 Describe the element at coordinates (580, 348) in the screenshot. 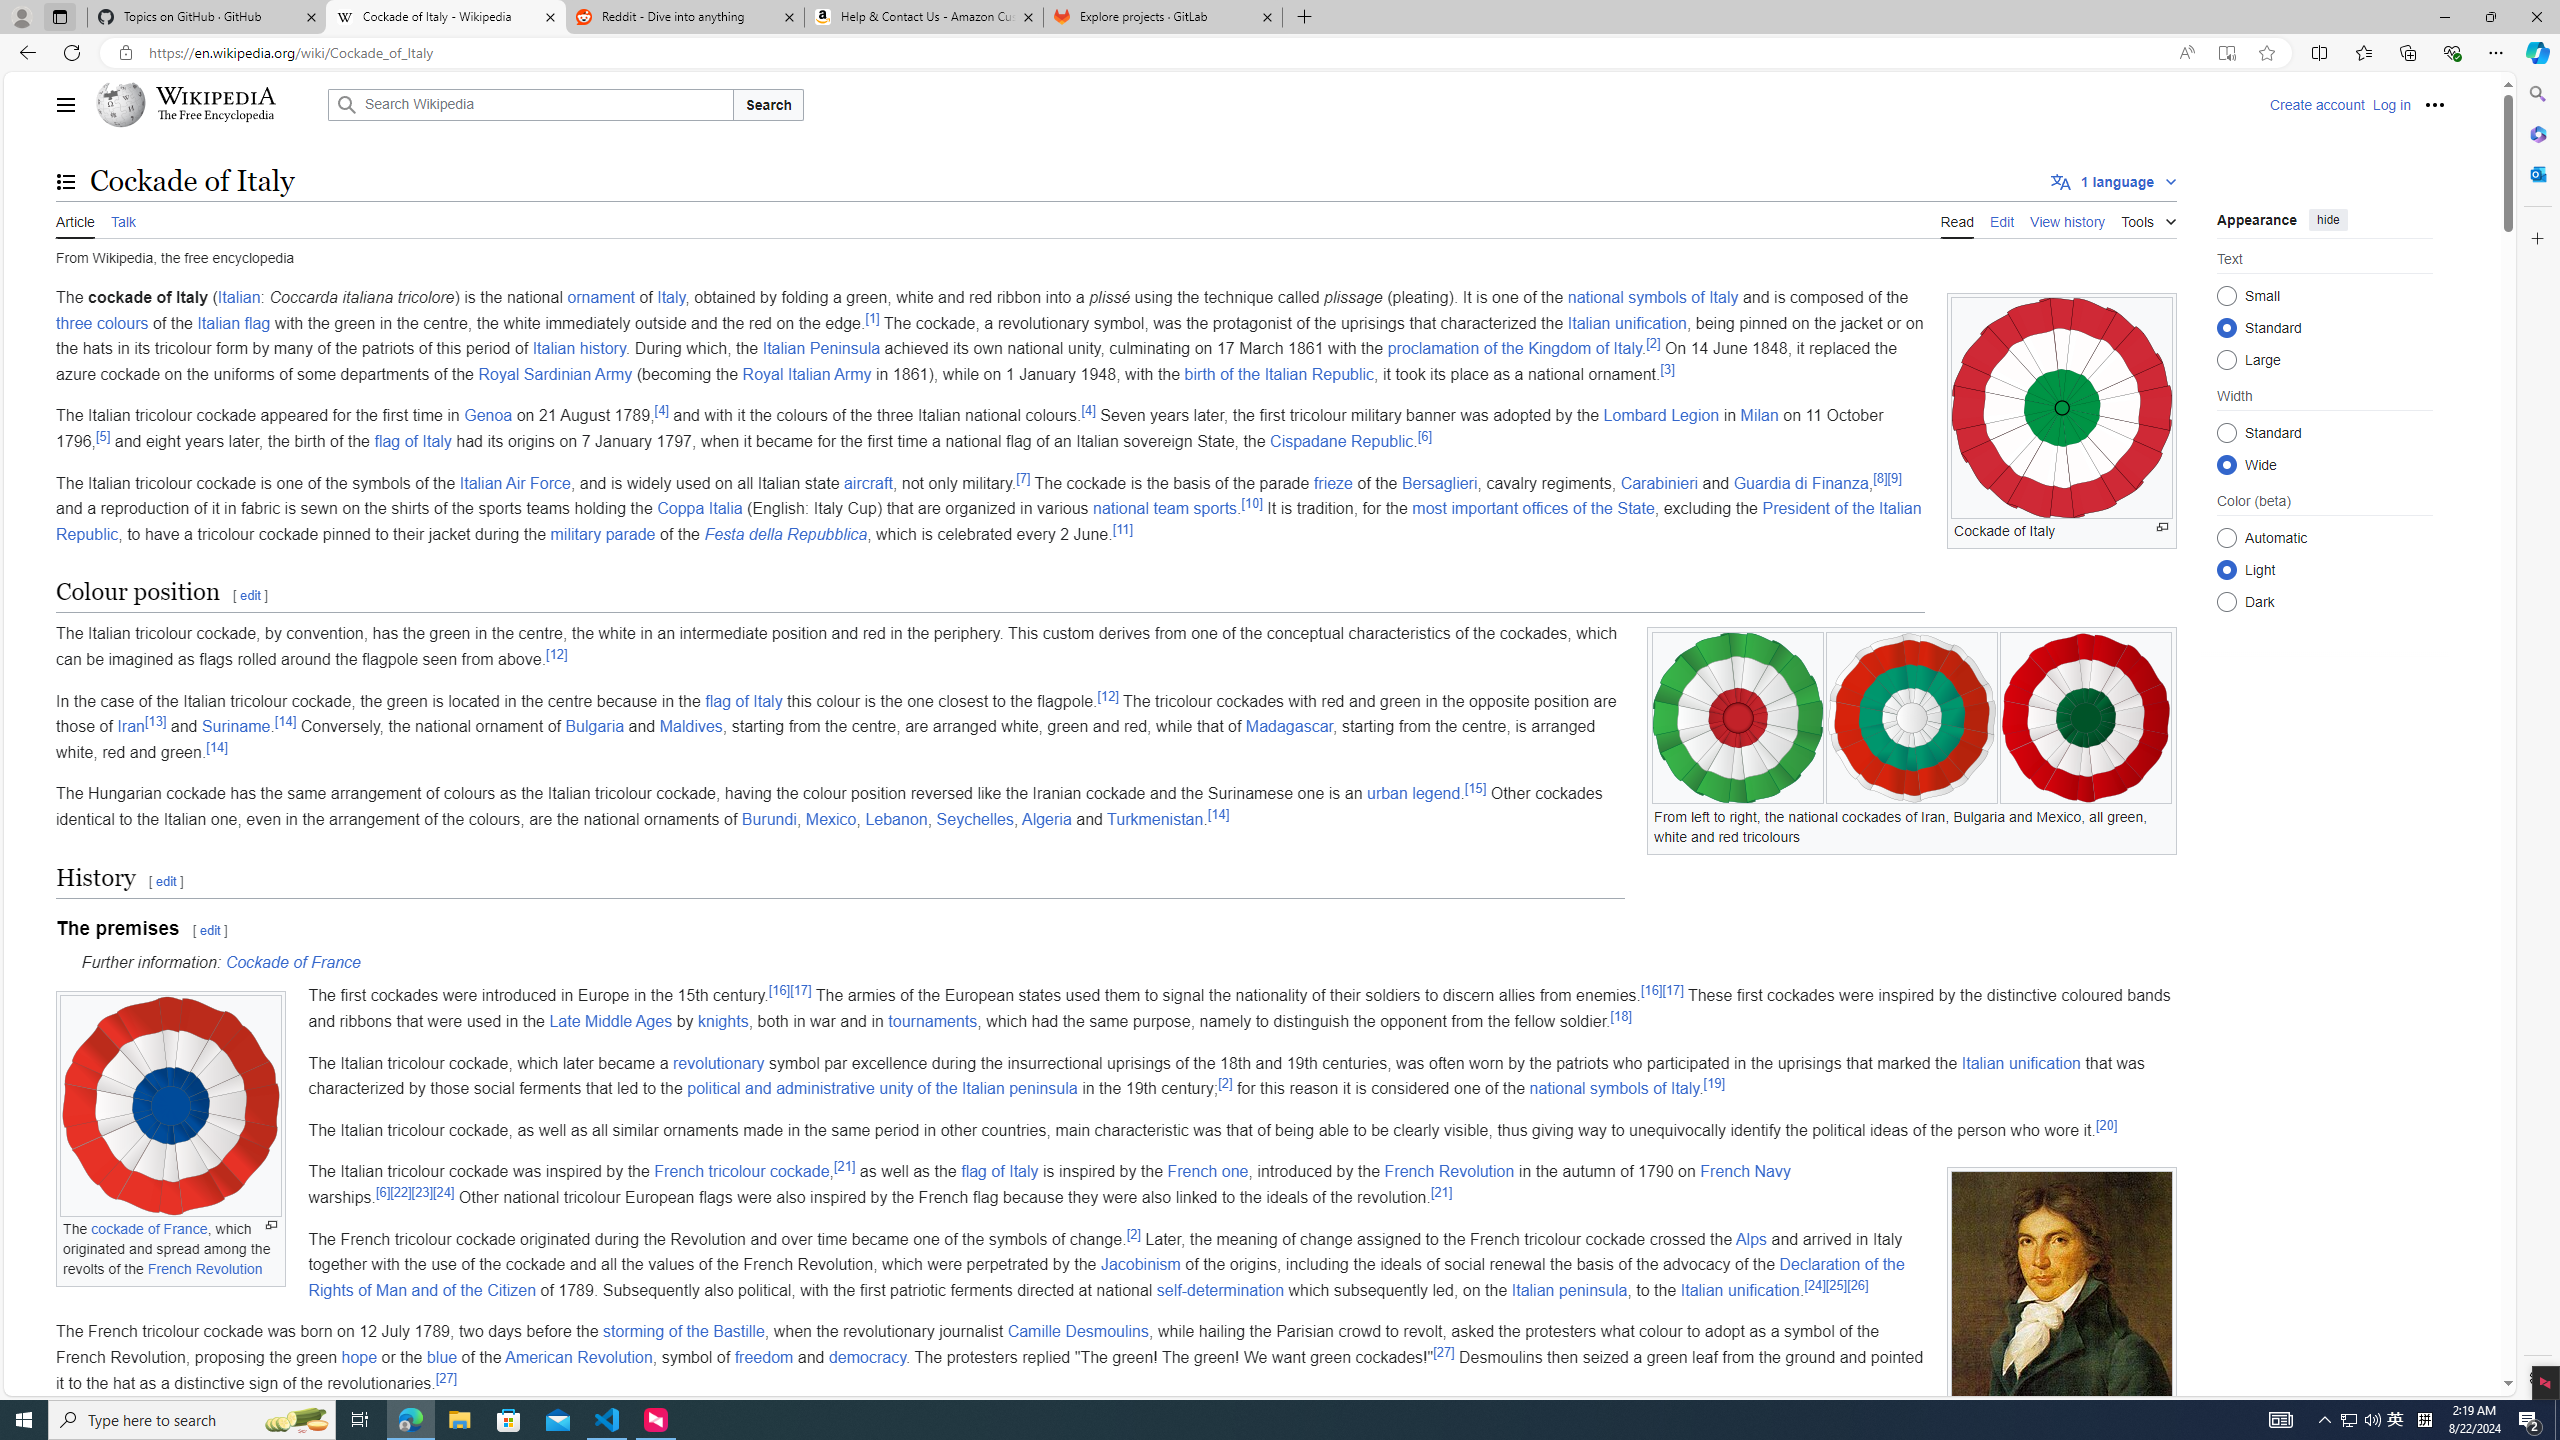

I see `Italian history` at that location.